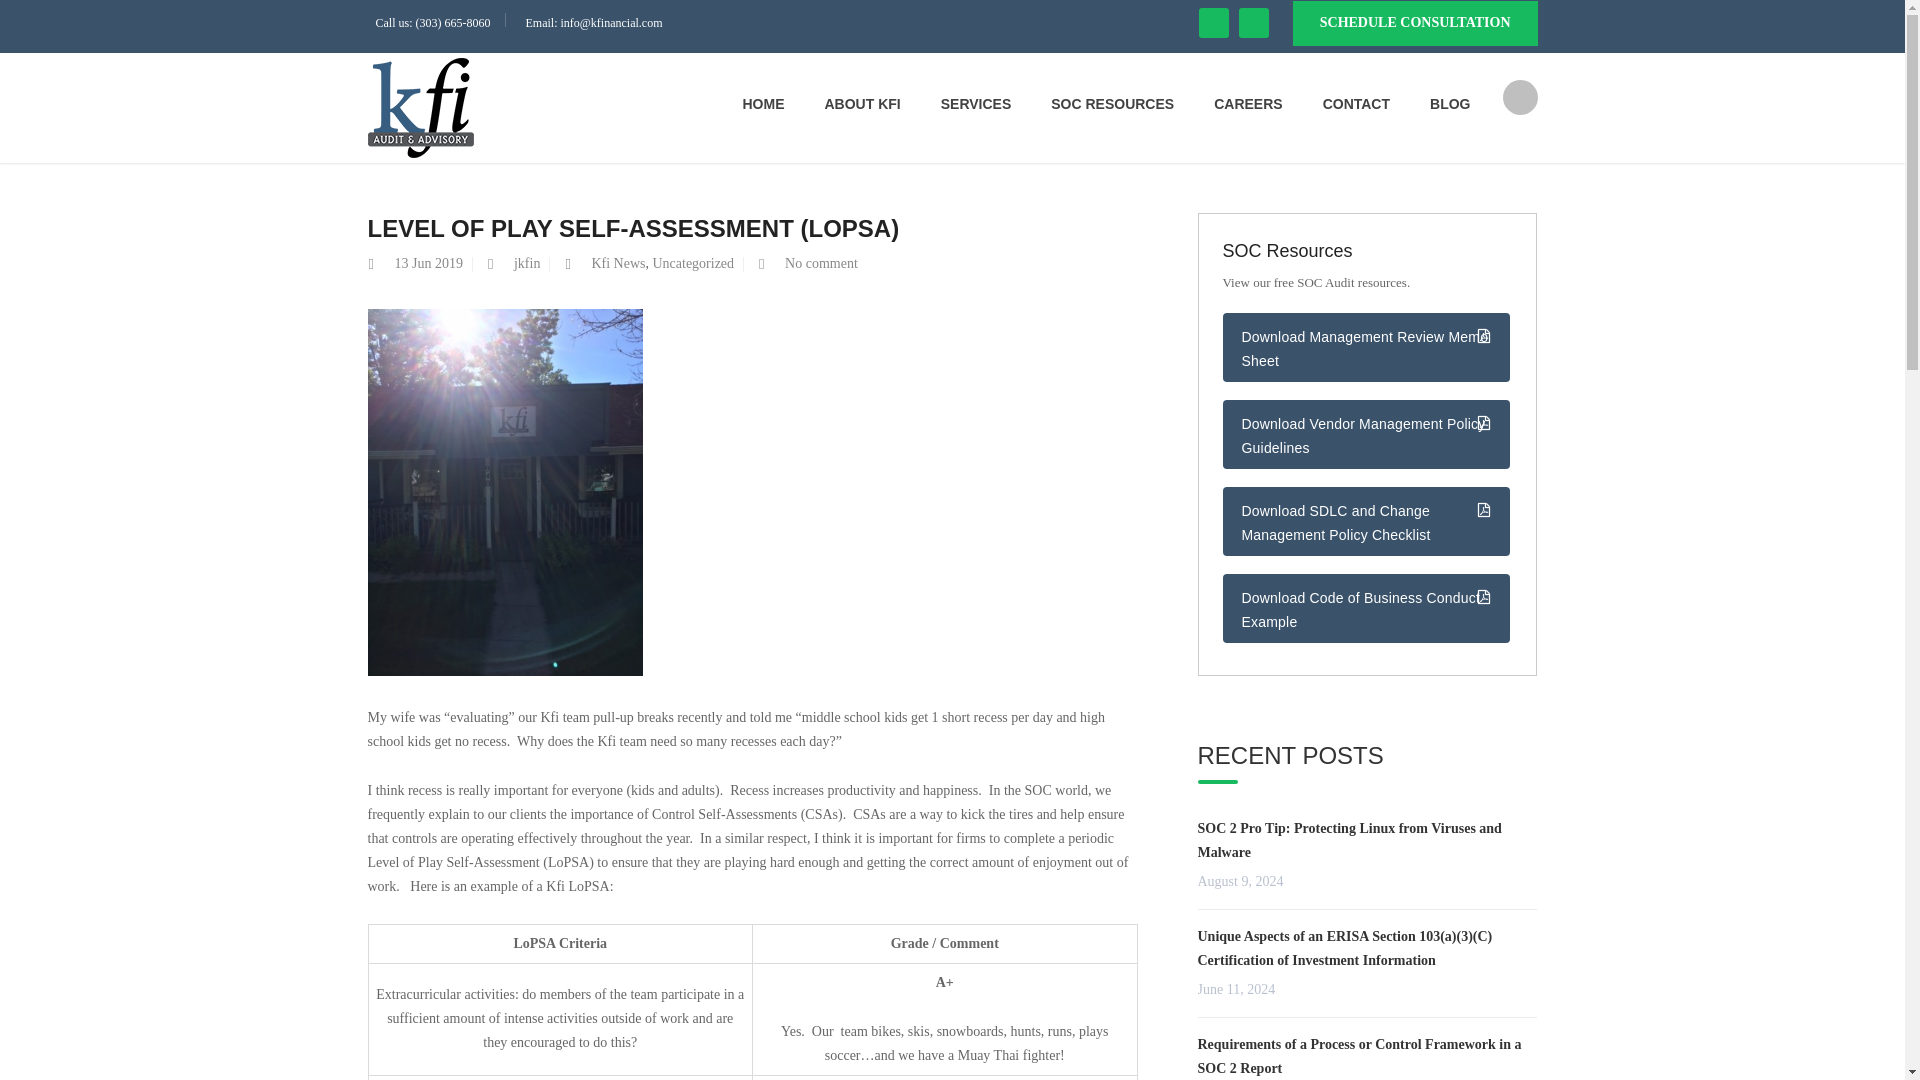 This screenshot has width=1920, height=1080. I want to click on Kfi News, so click(618, 263).